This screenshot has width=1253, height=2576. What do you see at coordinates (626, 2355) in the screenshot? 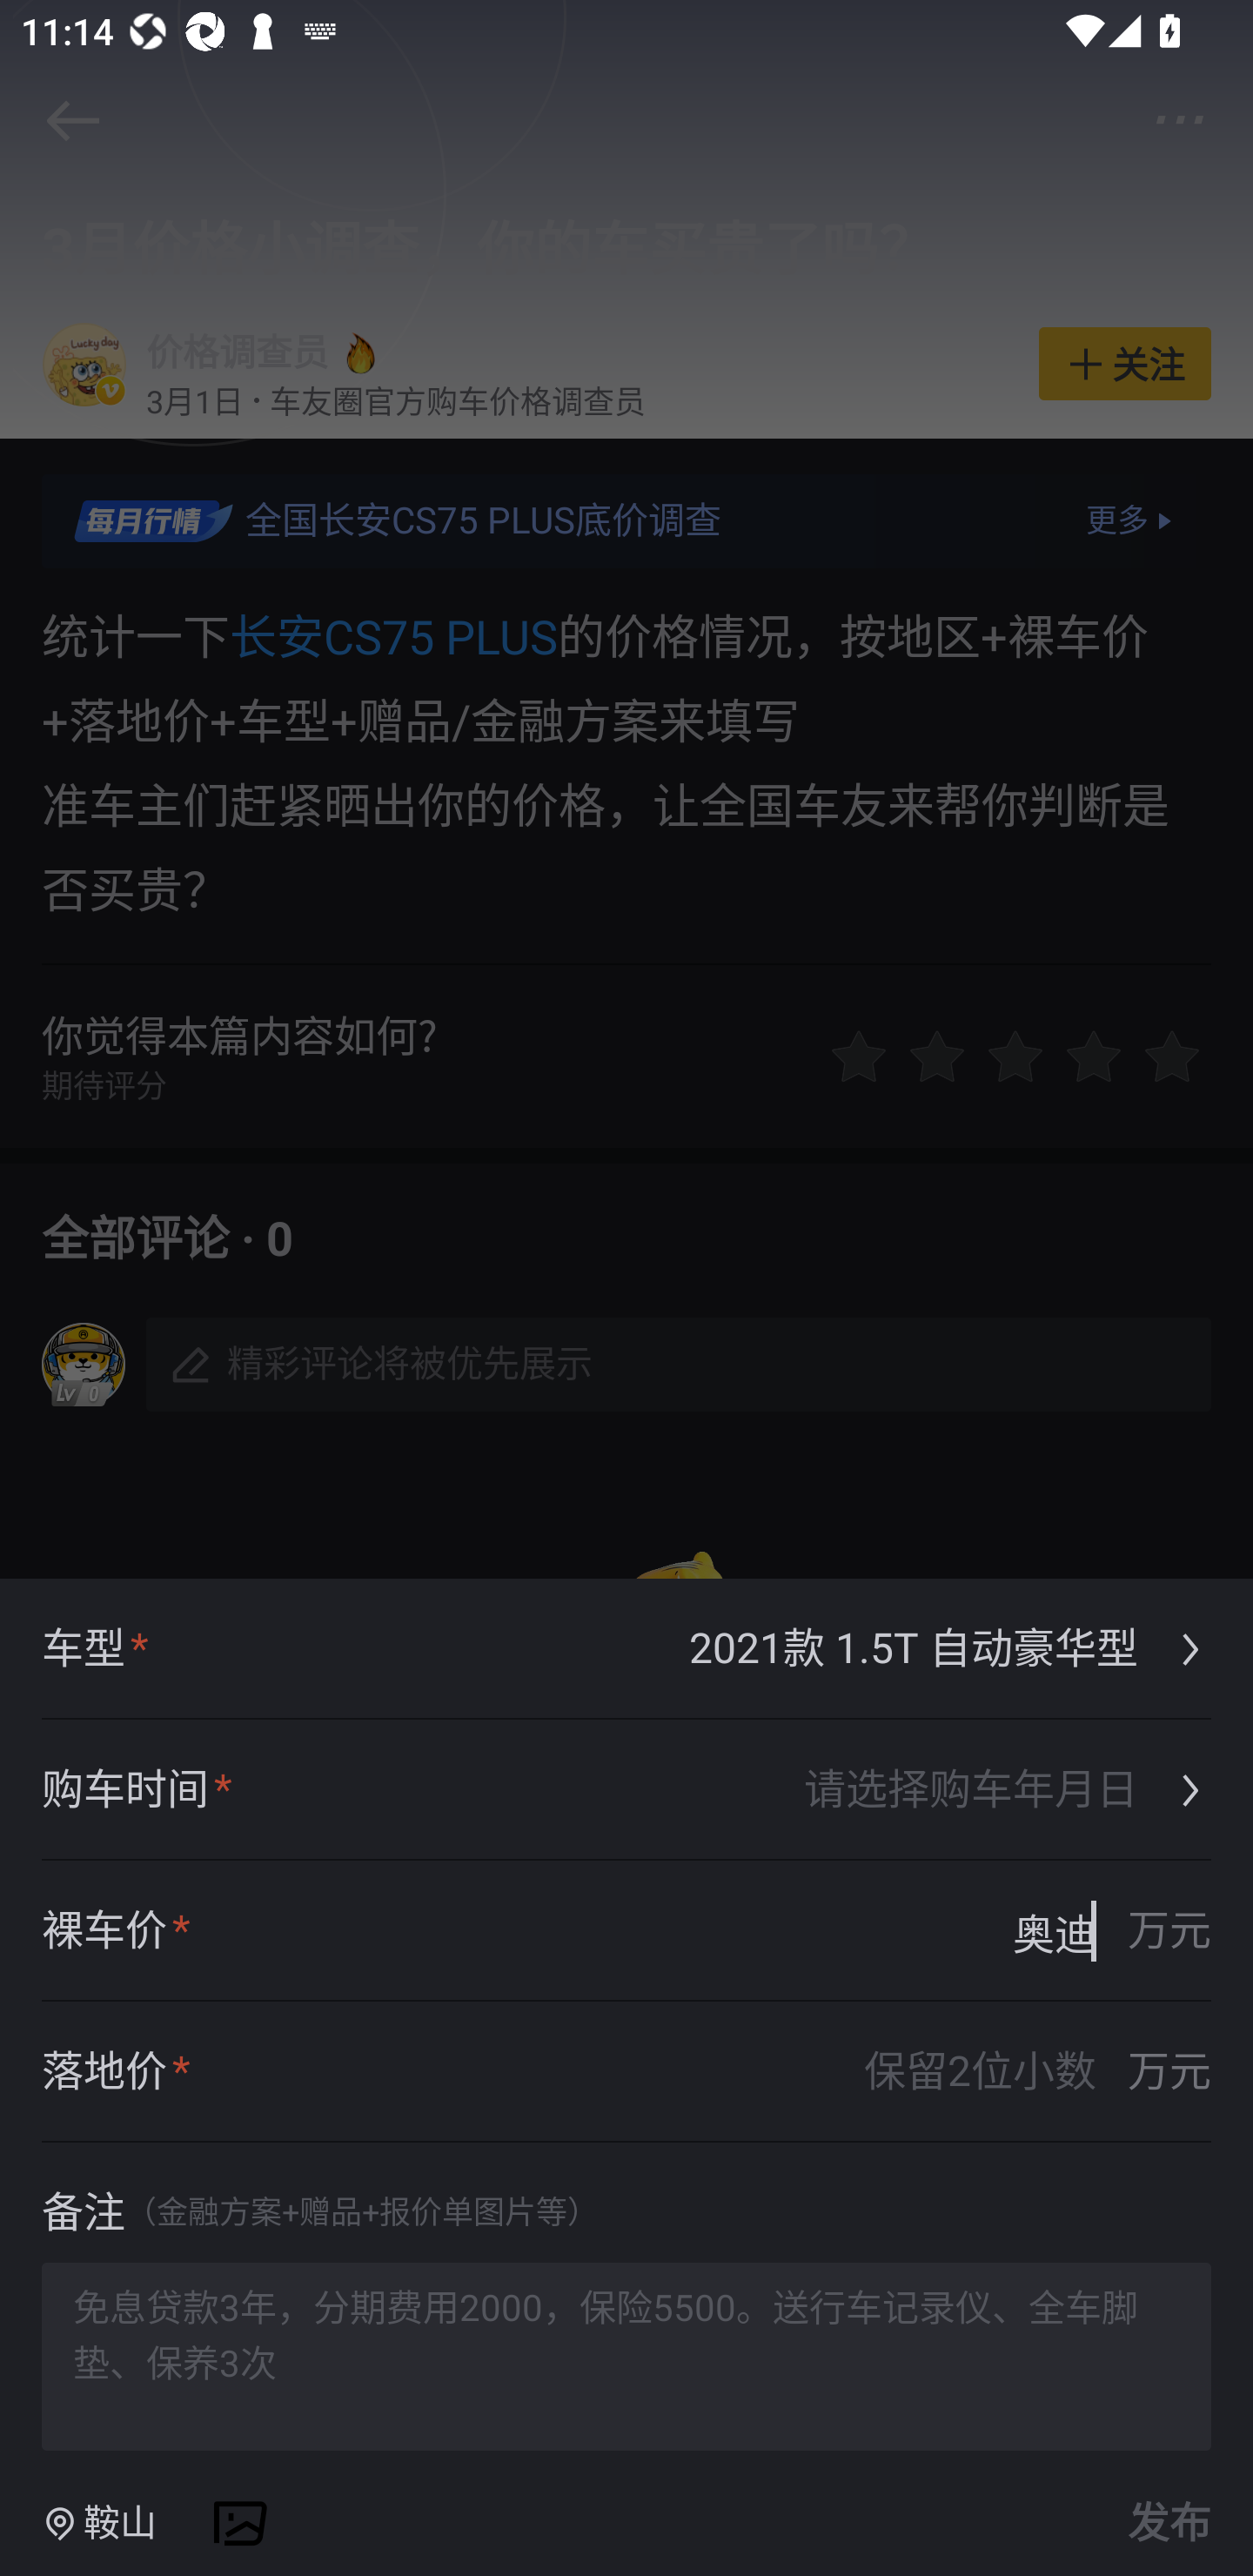
I see `免息贷款3年，分期费用2000，保险5500。送行车记录仪、全车脚垫、保养3次` at bounding box center [626, 2355].